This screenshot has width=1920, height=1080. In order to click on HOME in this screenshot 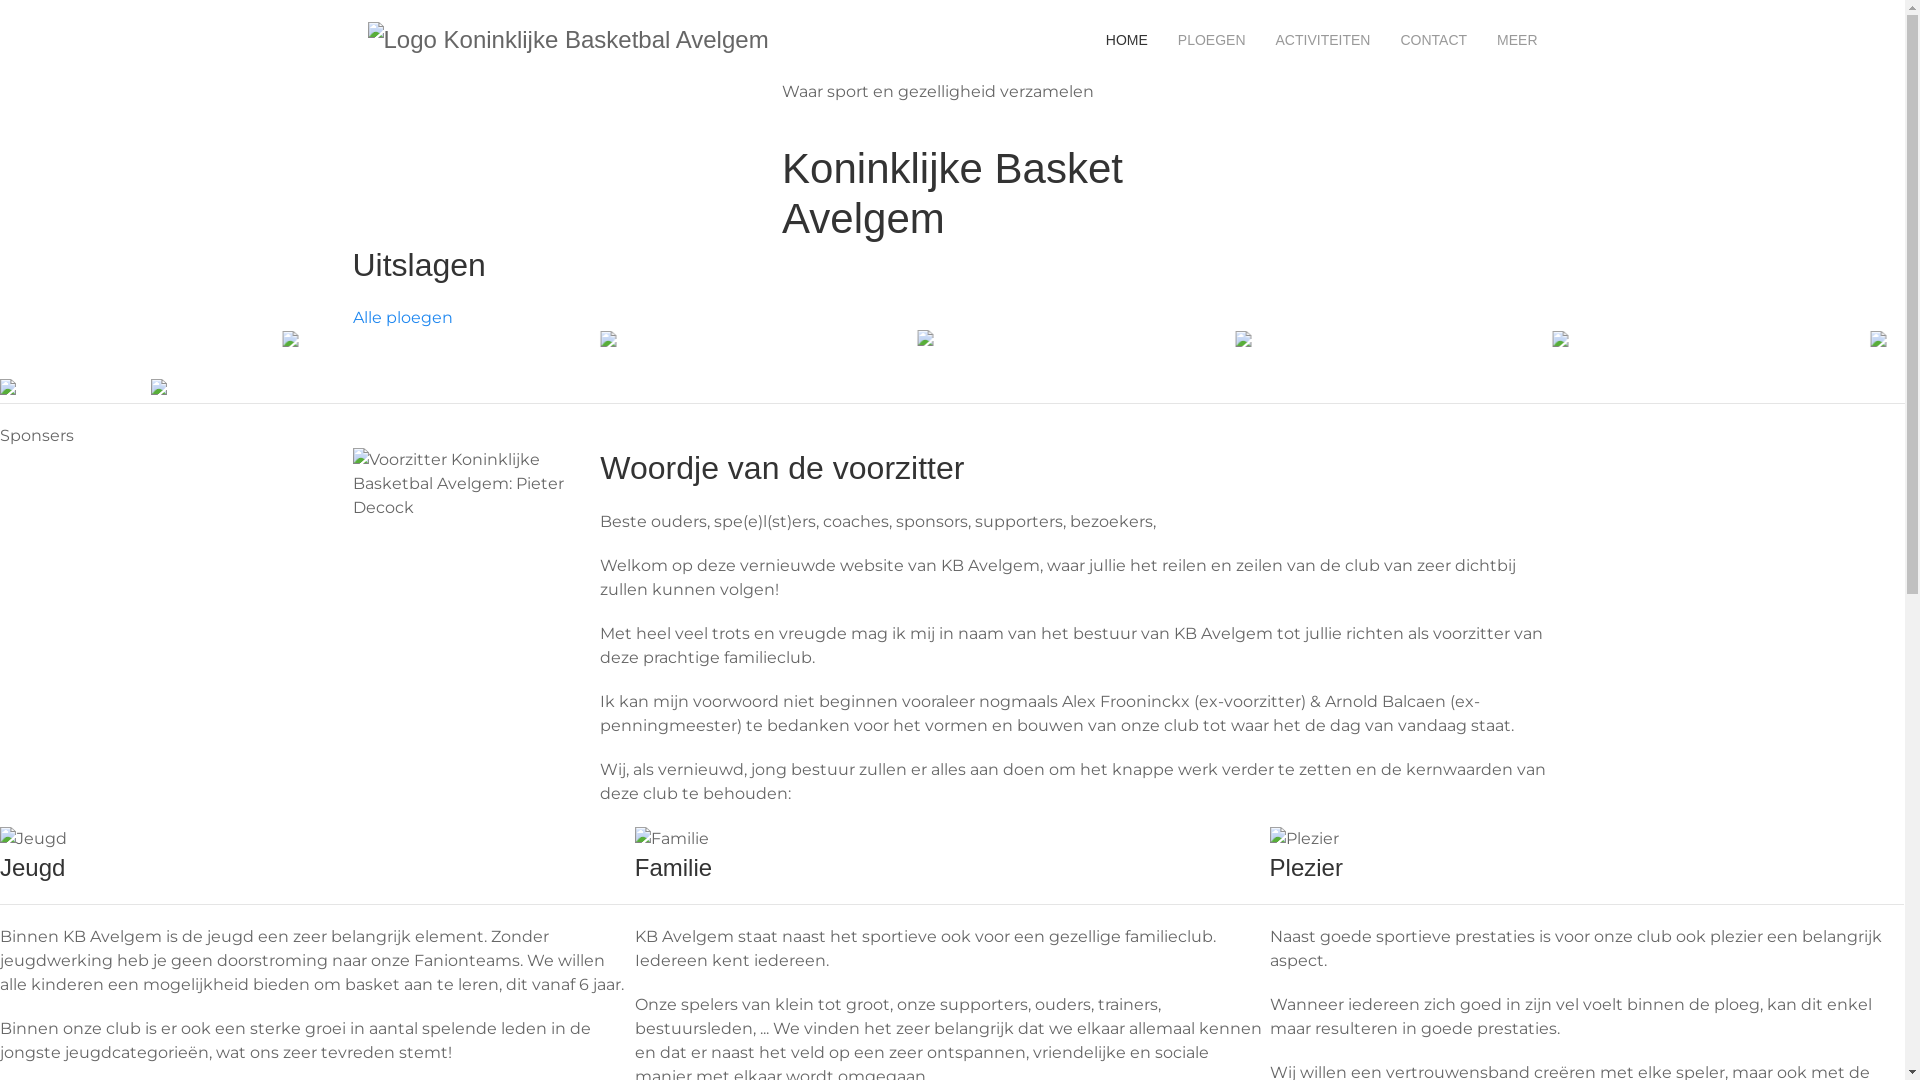, I will do `click(1127, 40)`.